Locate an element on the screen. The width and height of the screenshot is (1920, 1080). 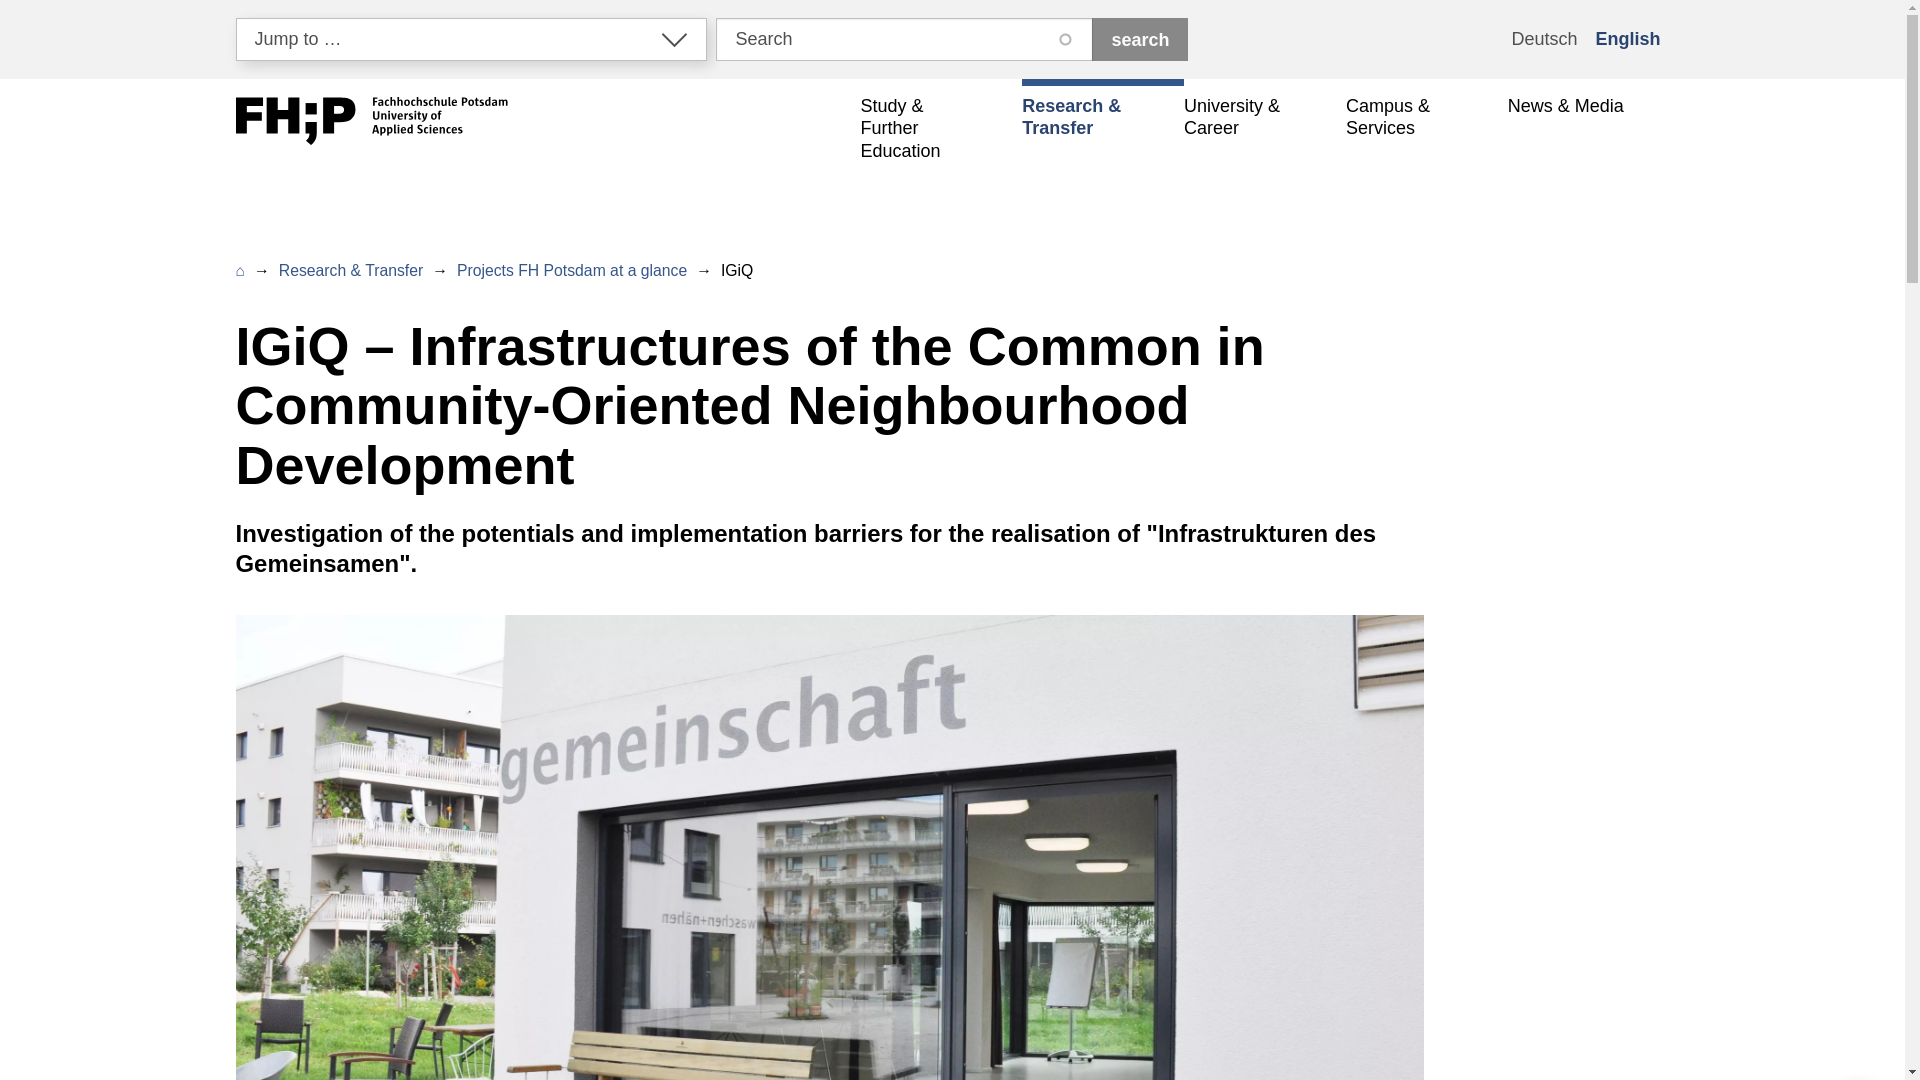
Home is located at coordinates (372, 124).